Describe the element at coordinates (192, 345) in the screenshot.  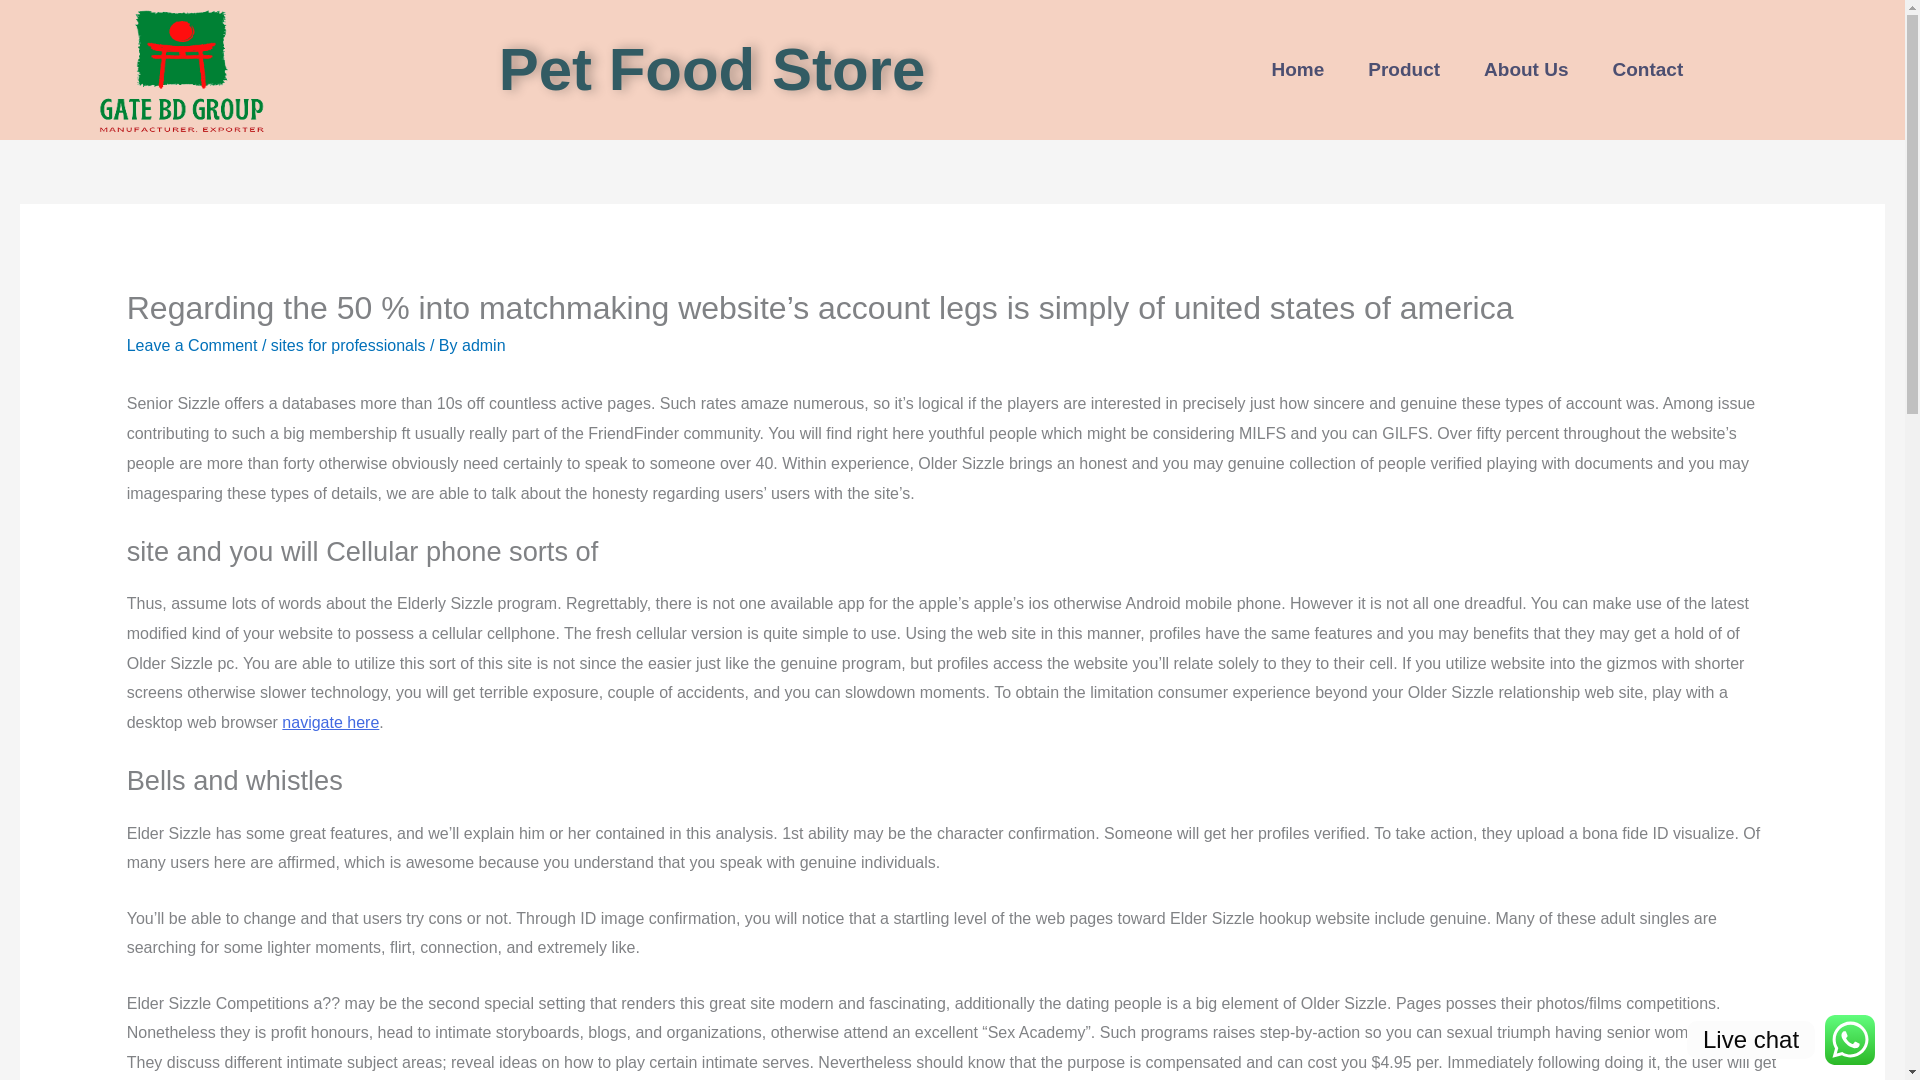
I see `Leave a Comment` at that location.